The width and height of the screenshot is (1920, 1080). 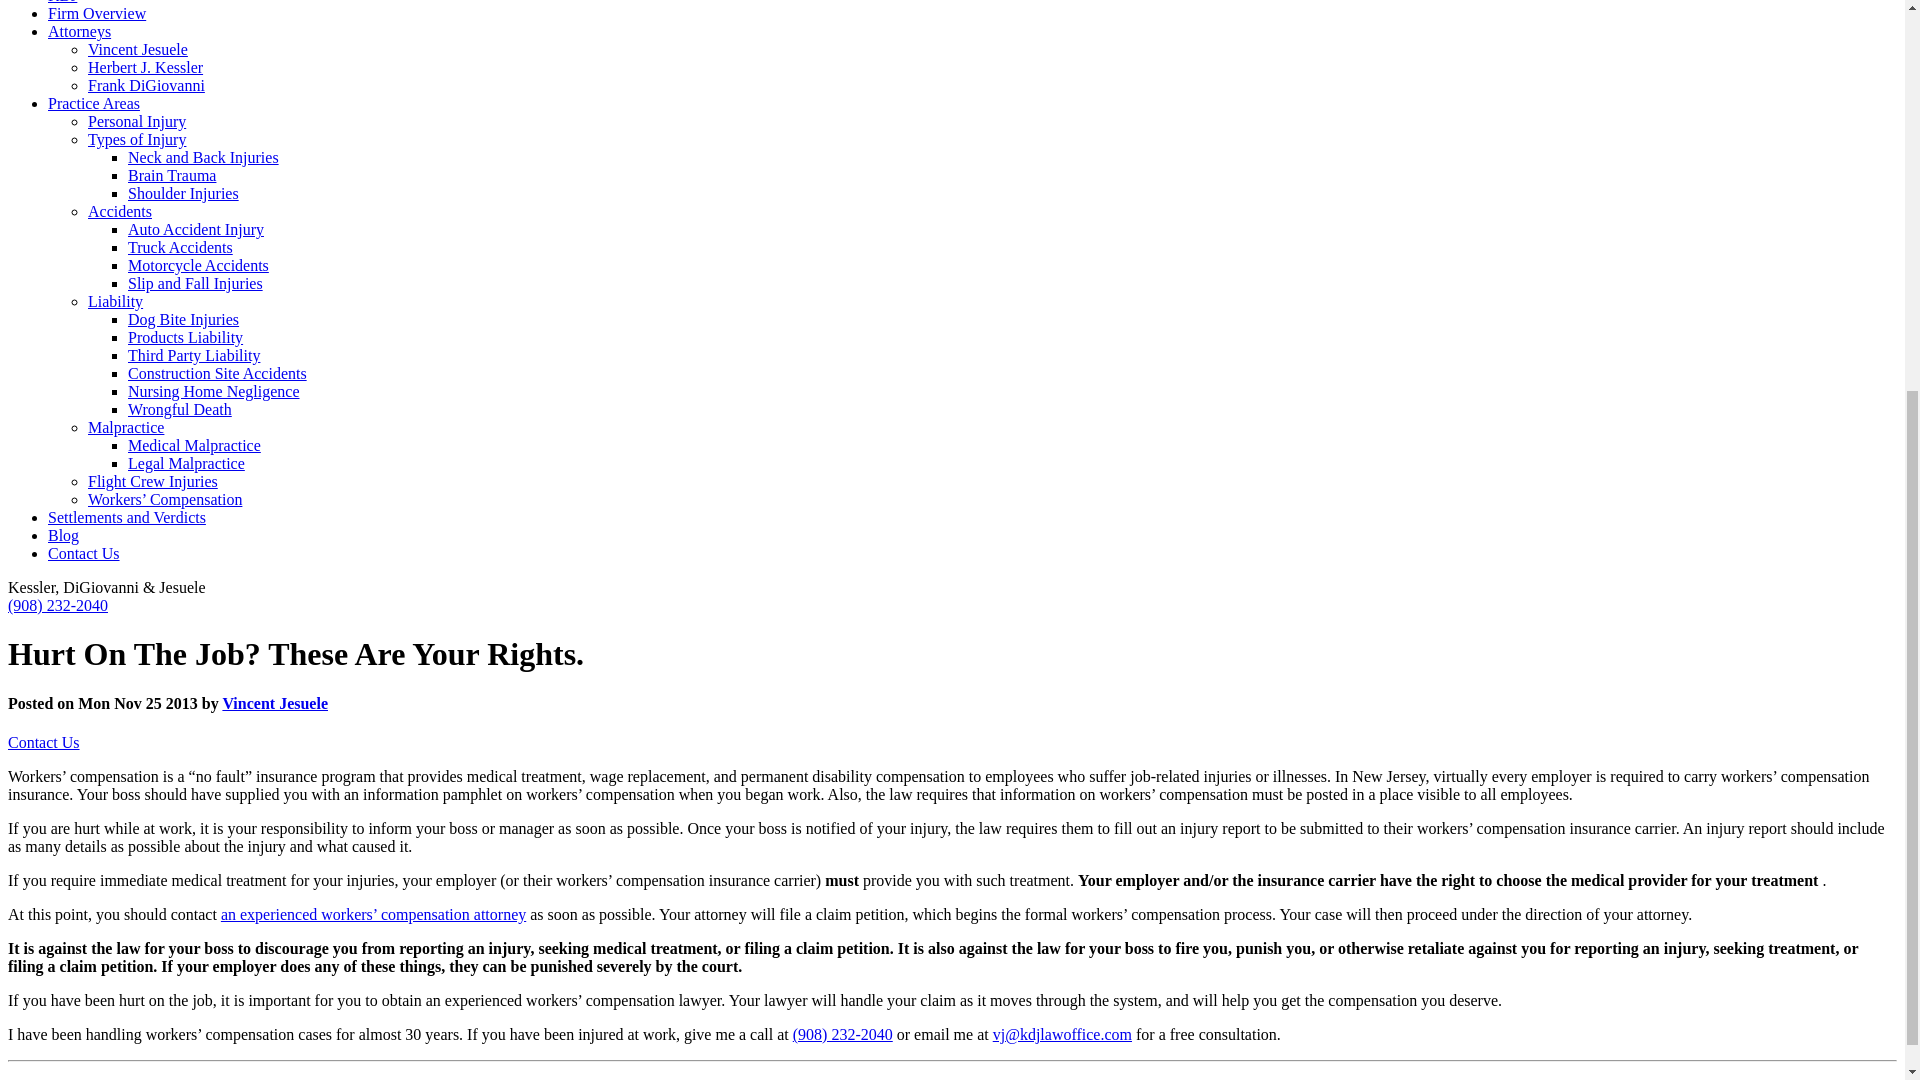 What do you see at coordinates (146, 84) in the screenshot?
I see `Frank DiGiovanni` at bounding box center [146, 84].